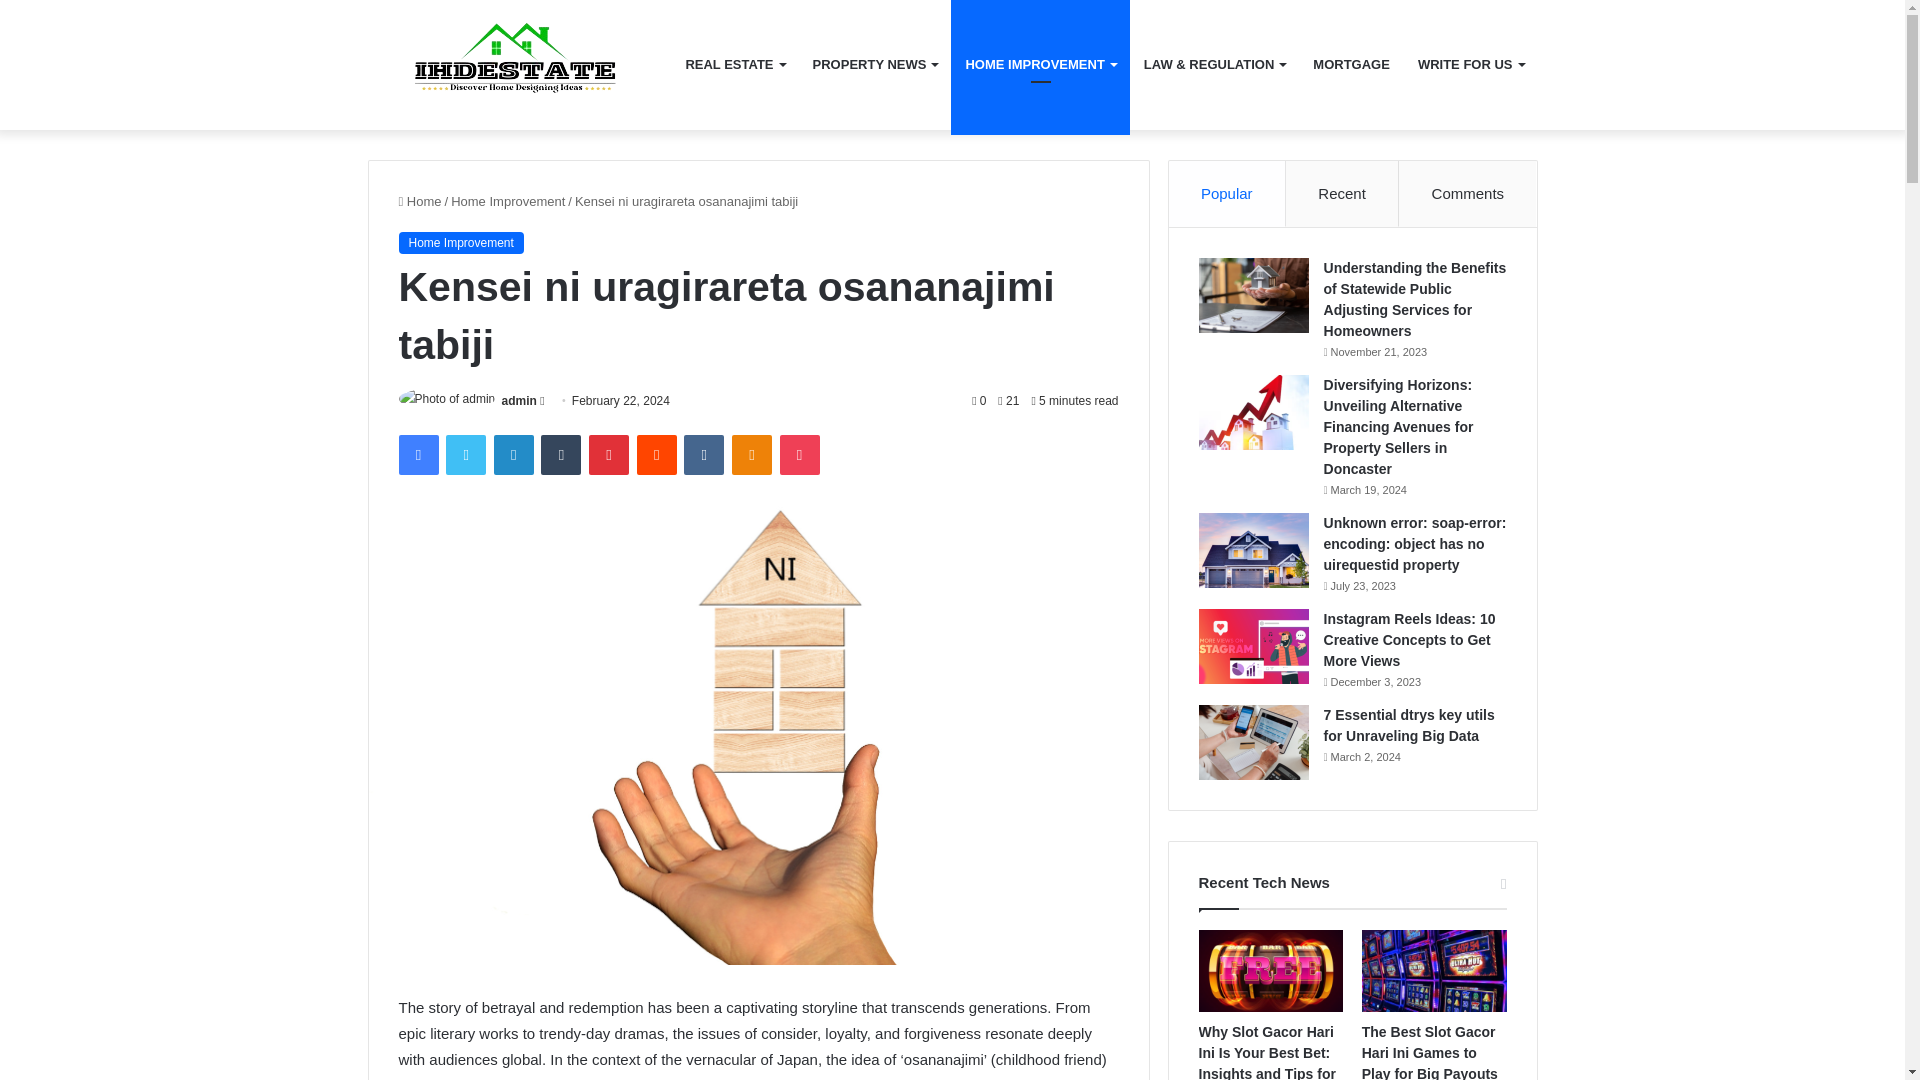  What do you see at coordinates (734, 64) in the screenshot?
I see `REAL ESTATE` at bounding box center [734, 64].